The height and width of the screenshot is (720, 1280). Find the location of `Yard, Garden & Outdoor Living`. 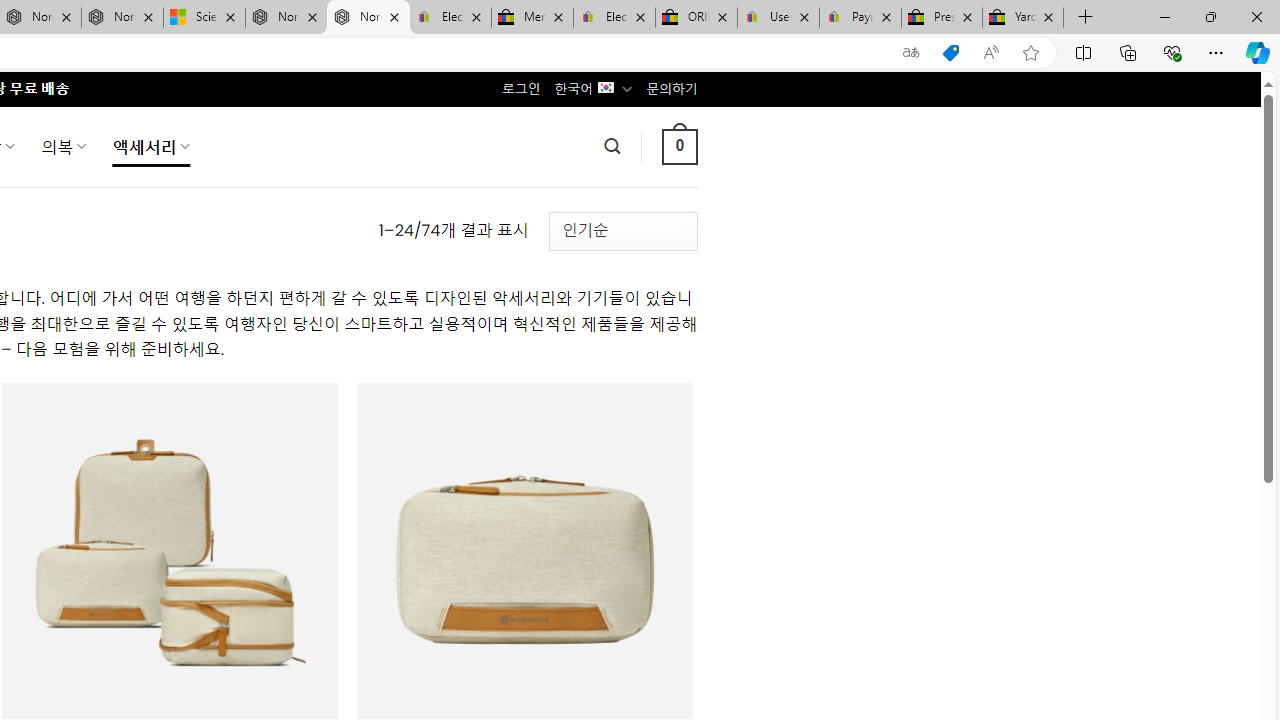

Yard, Garden & Outdoor Living is located at coordinates (1023, 18).